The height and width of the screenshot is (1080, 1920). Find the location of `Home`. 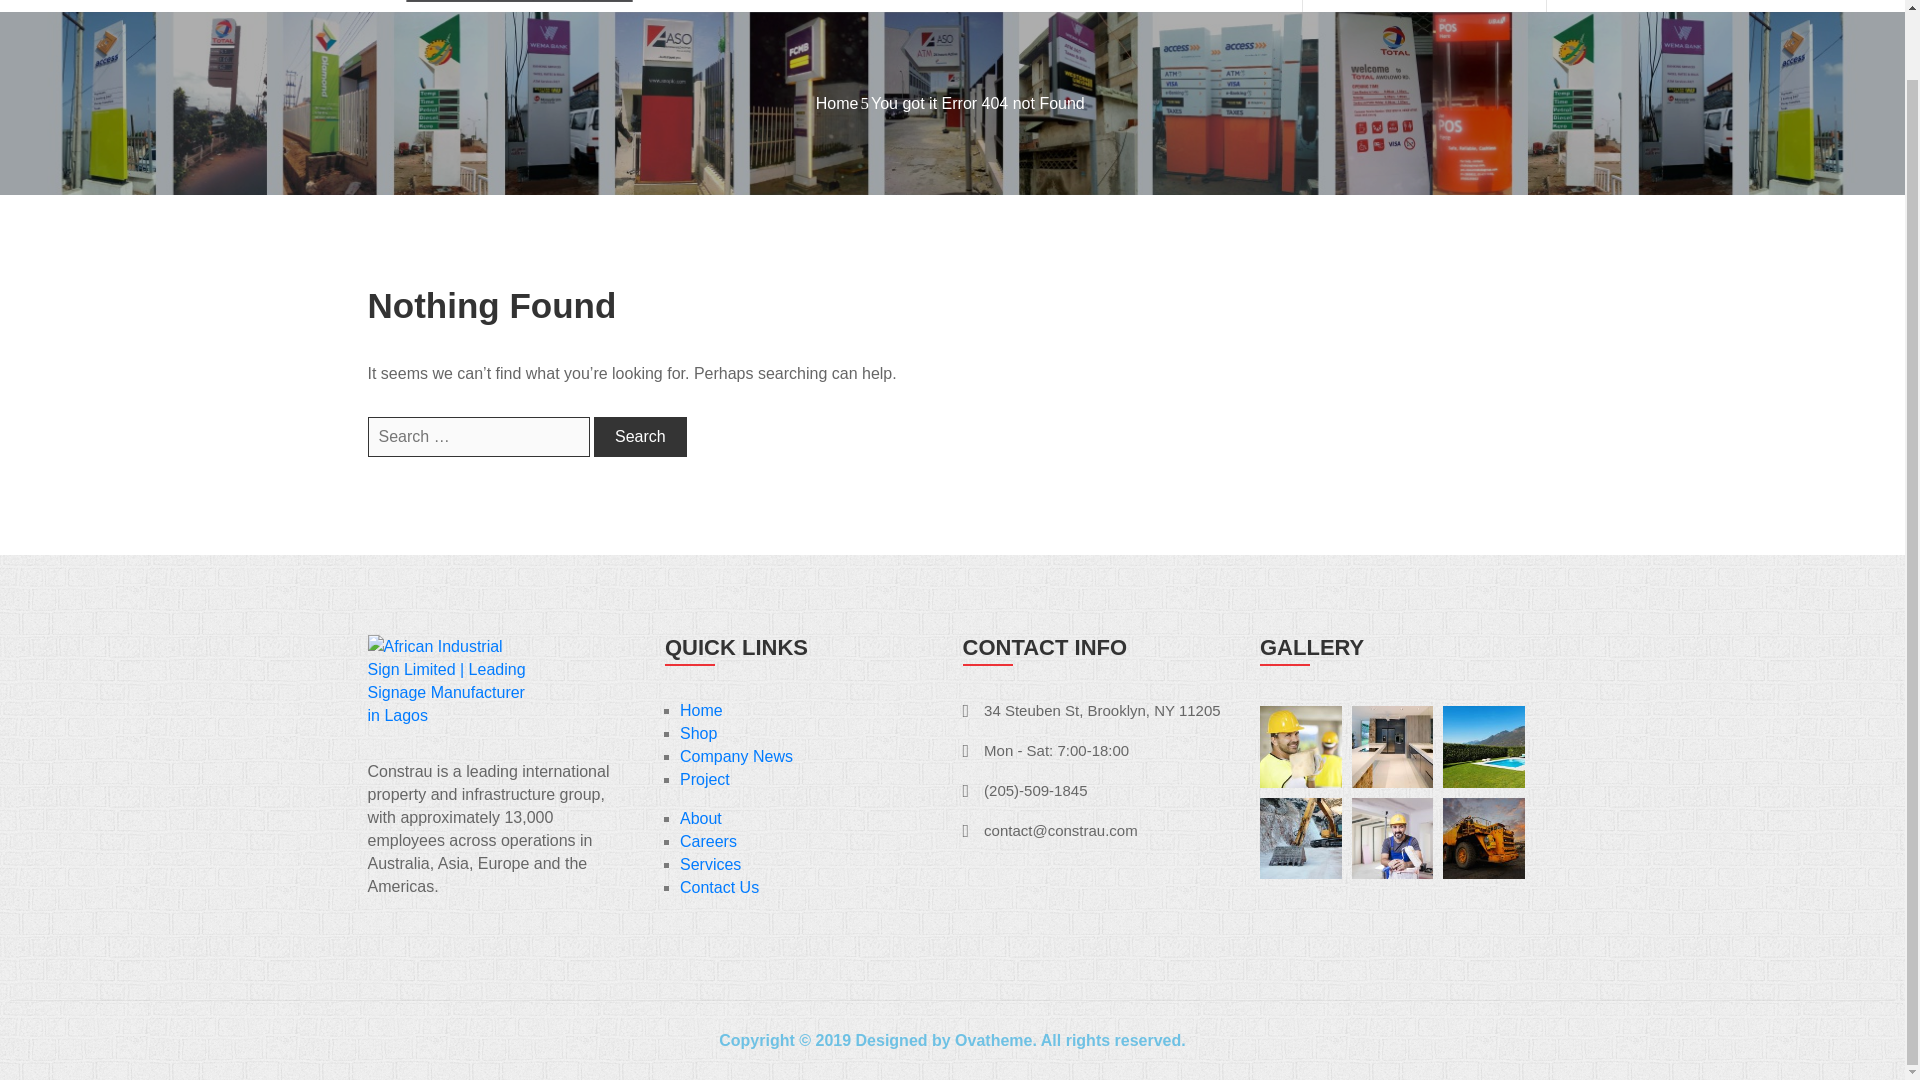

Home is located at coordinates (764, 5).